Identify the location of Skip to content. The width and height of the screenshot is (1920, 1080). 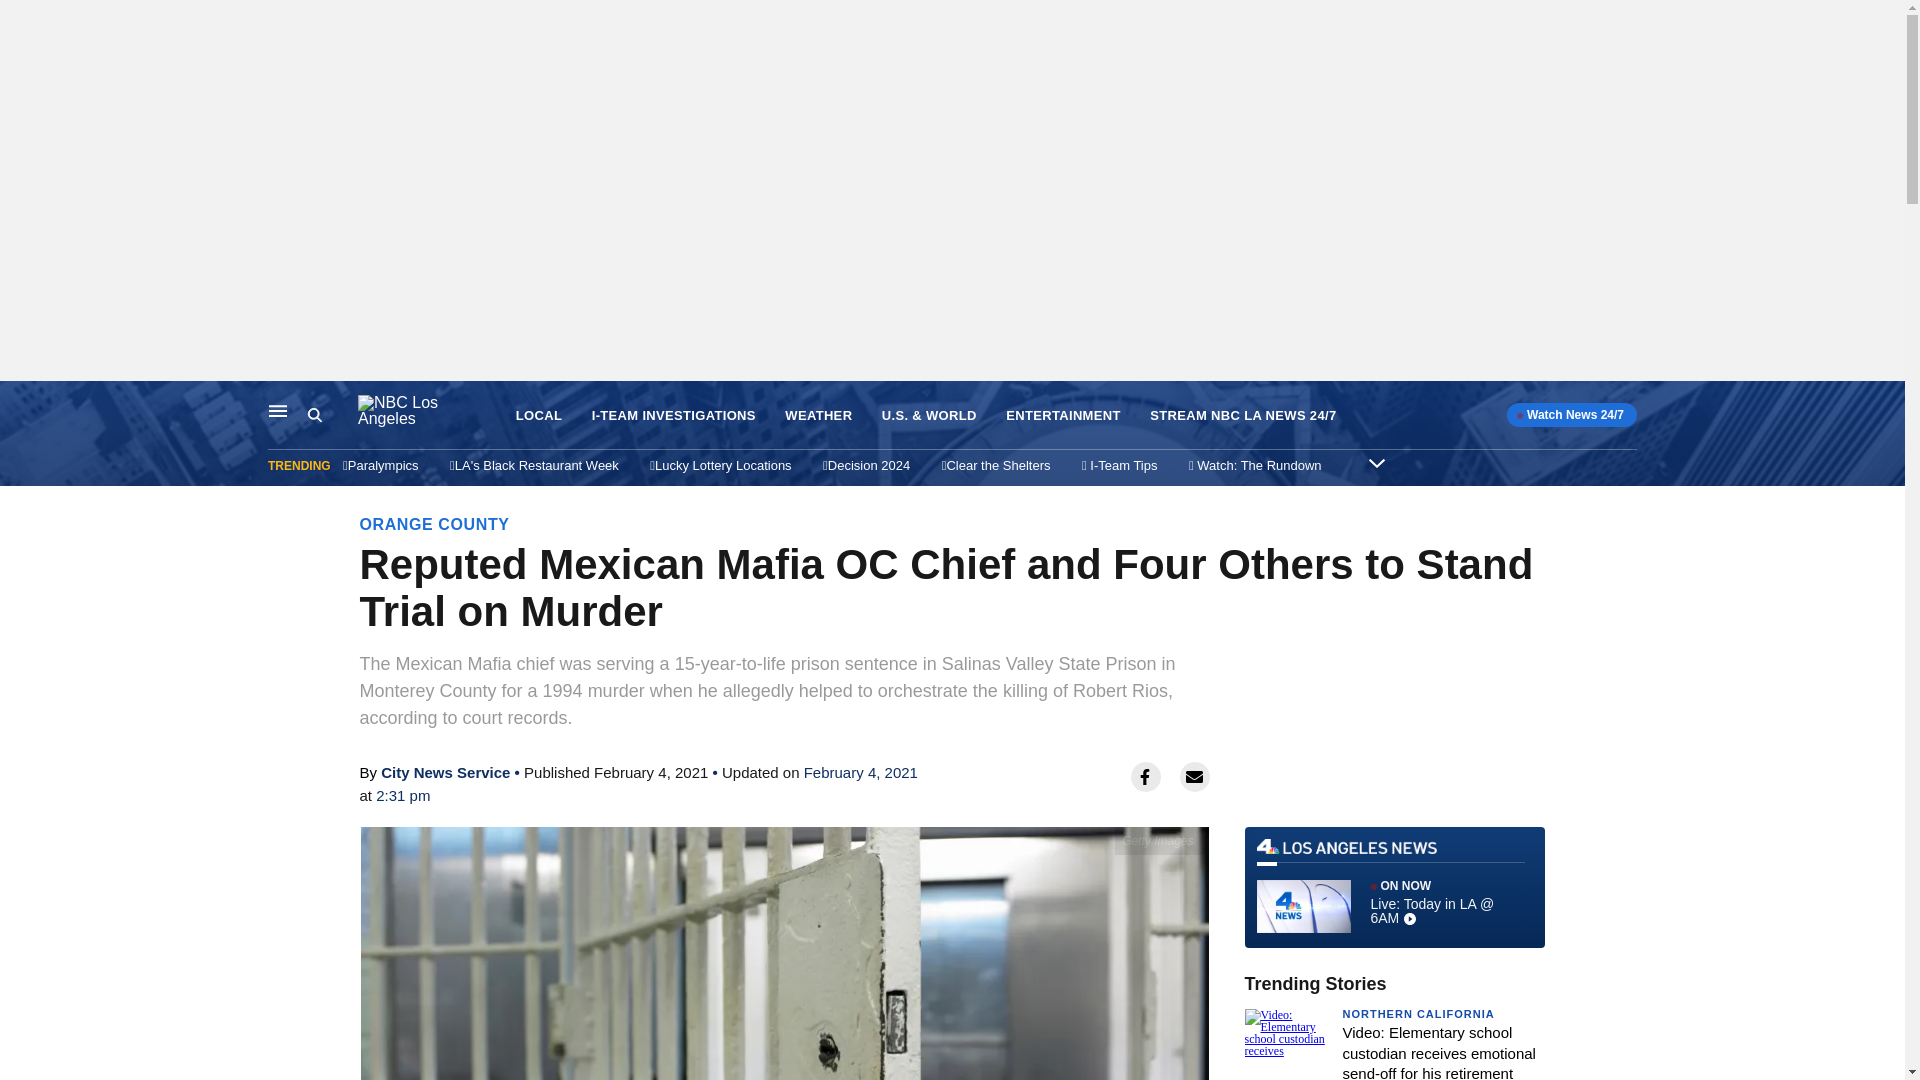
(21, 402).